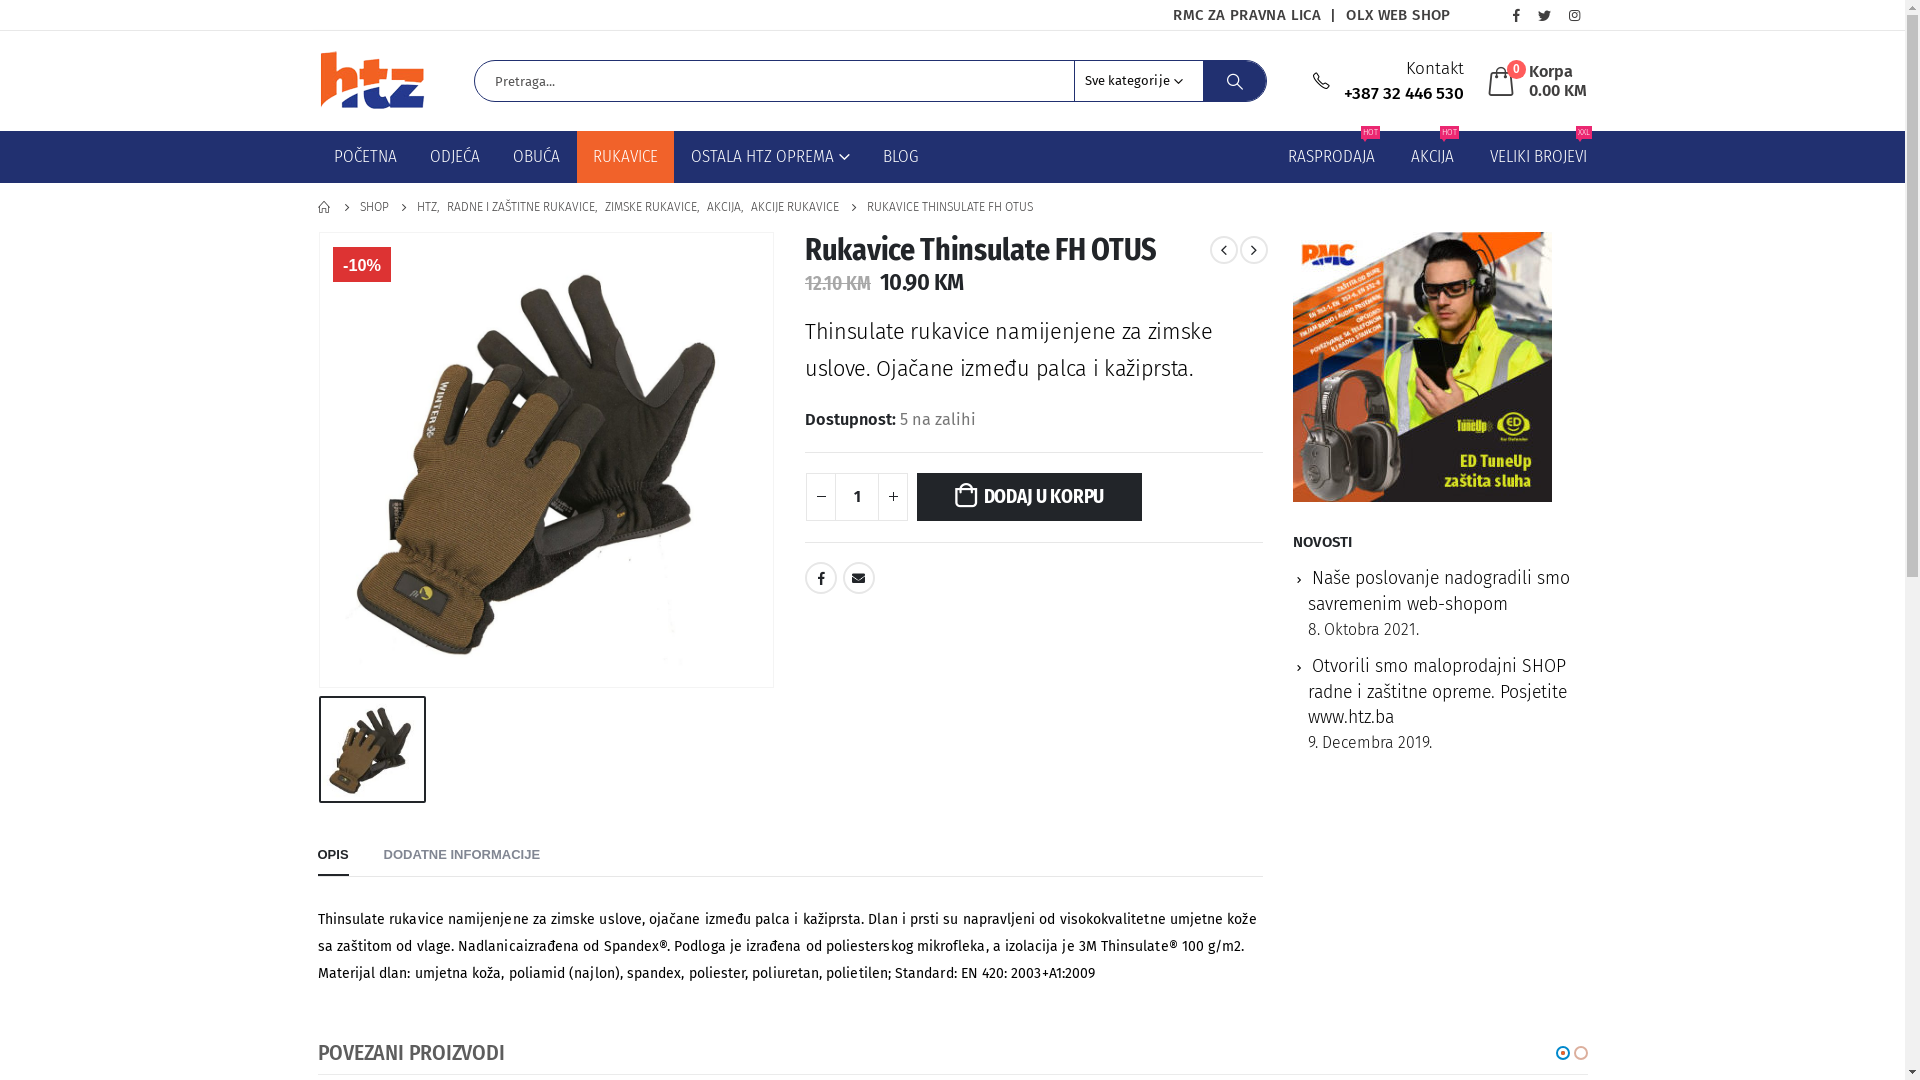 The height and width of the screenshot is (1080, 1920). What do you see at coordinates (1030, 497) in the screenshot?
I see `DODAJ U KORPU` at bounding box center [1030, 497].